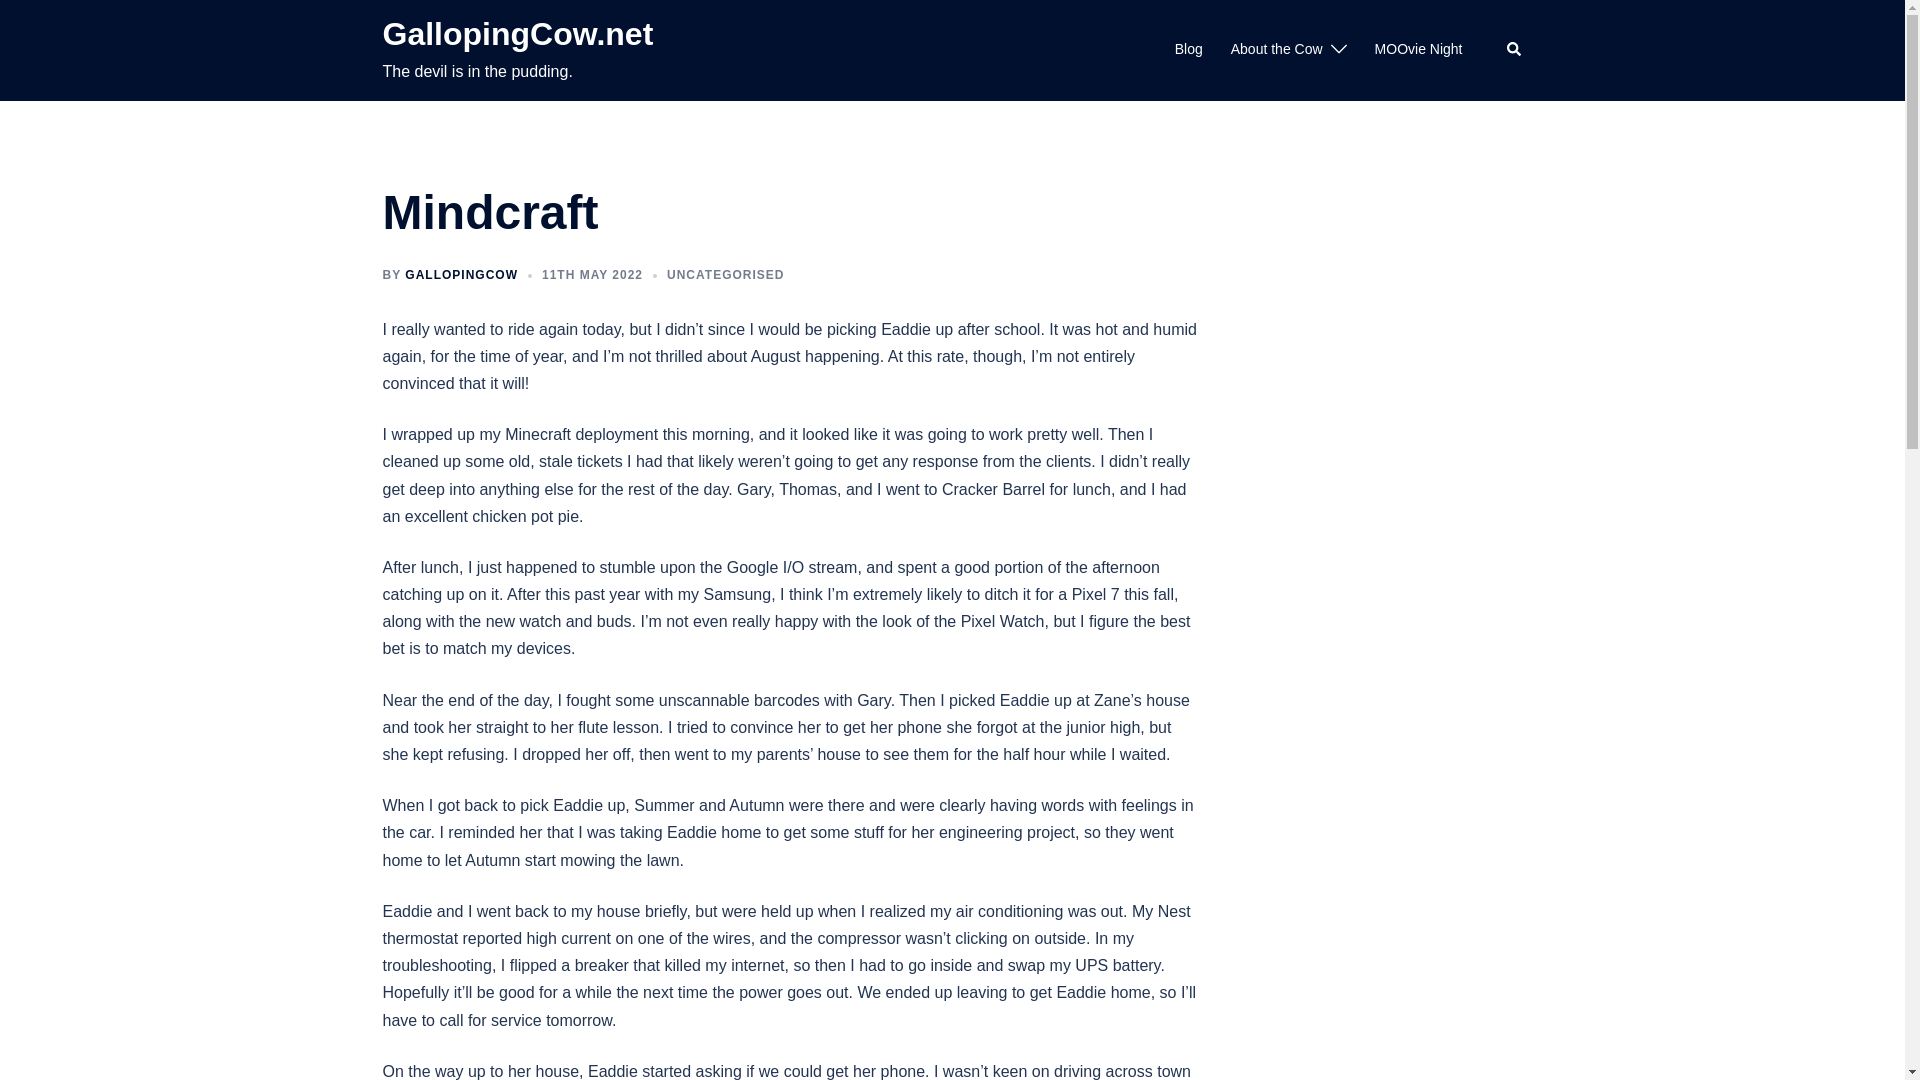 This screenshot has width=1920, height=1080. Describe the element at coordinates (592, 274) in the screenshot. I see `11TH MAY 2022` at that location.